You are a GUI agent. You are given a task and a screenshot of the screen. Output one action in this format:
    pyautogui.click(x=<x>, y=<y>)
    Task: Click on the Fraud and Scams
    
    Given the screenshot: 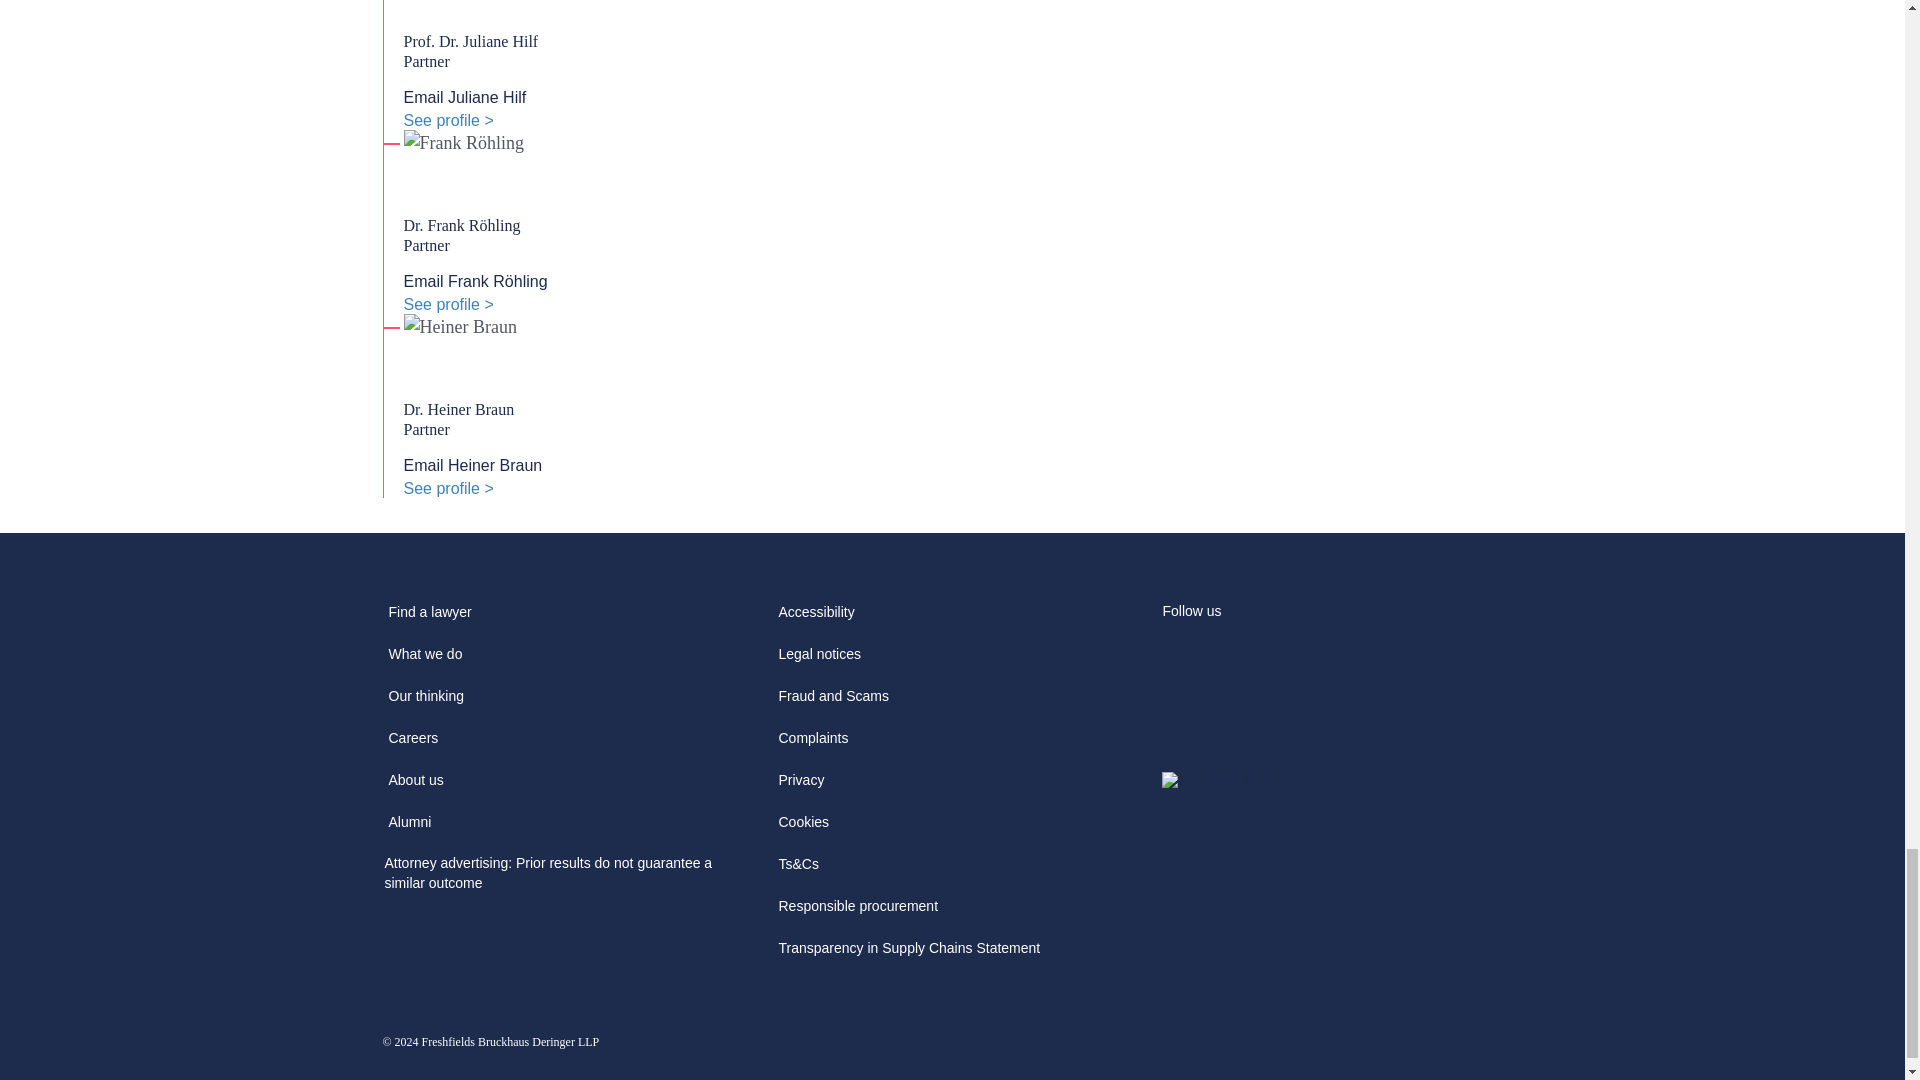 What is the action you would take?
    pyautogui.click(x=832, y=702)
    